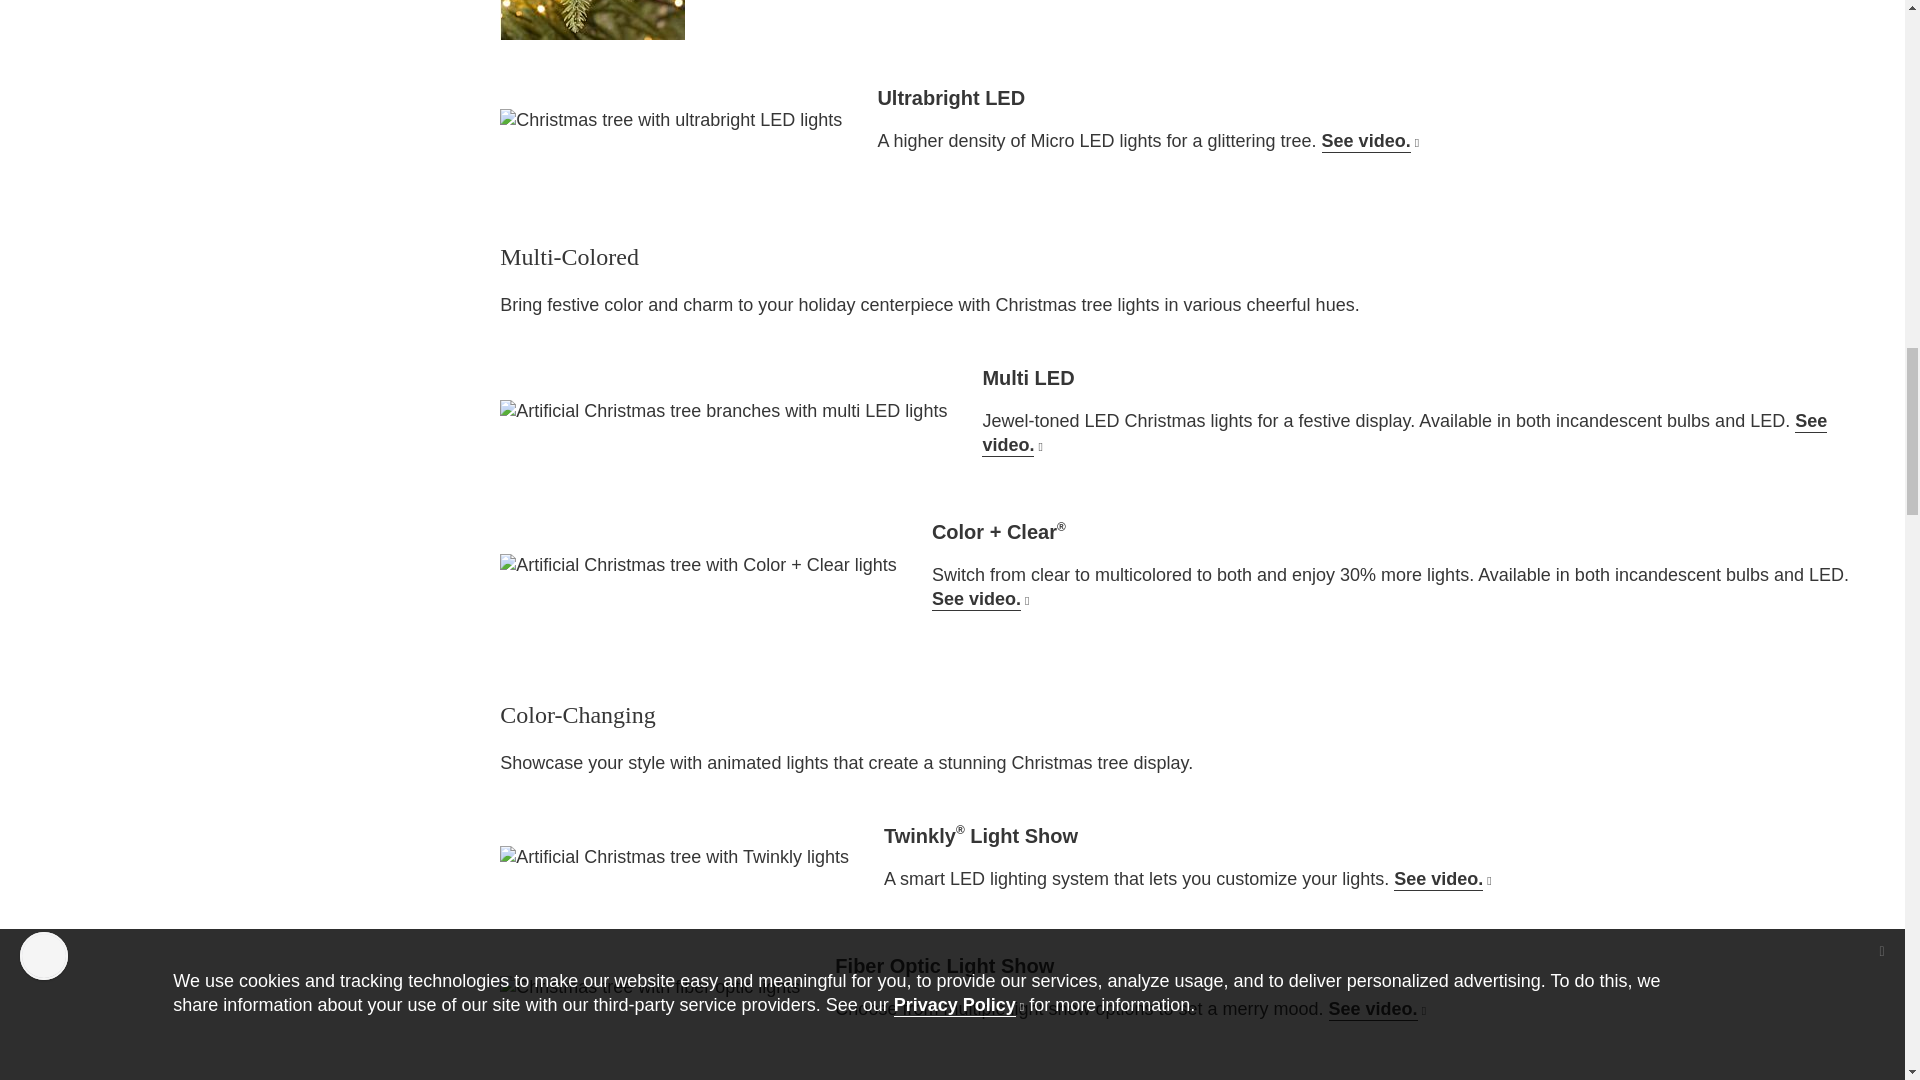 This screenshot has width=1920, height=1080. Describe the element at coordinates (1370, 140) in the screenshot. I see `See video.` at that location.